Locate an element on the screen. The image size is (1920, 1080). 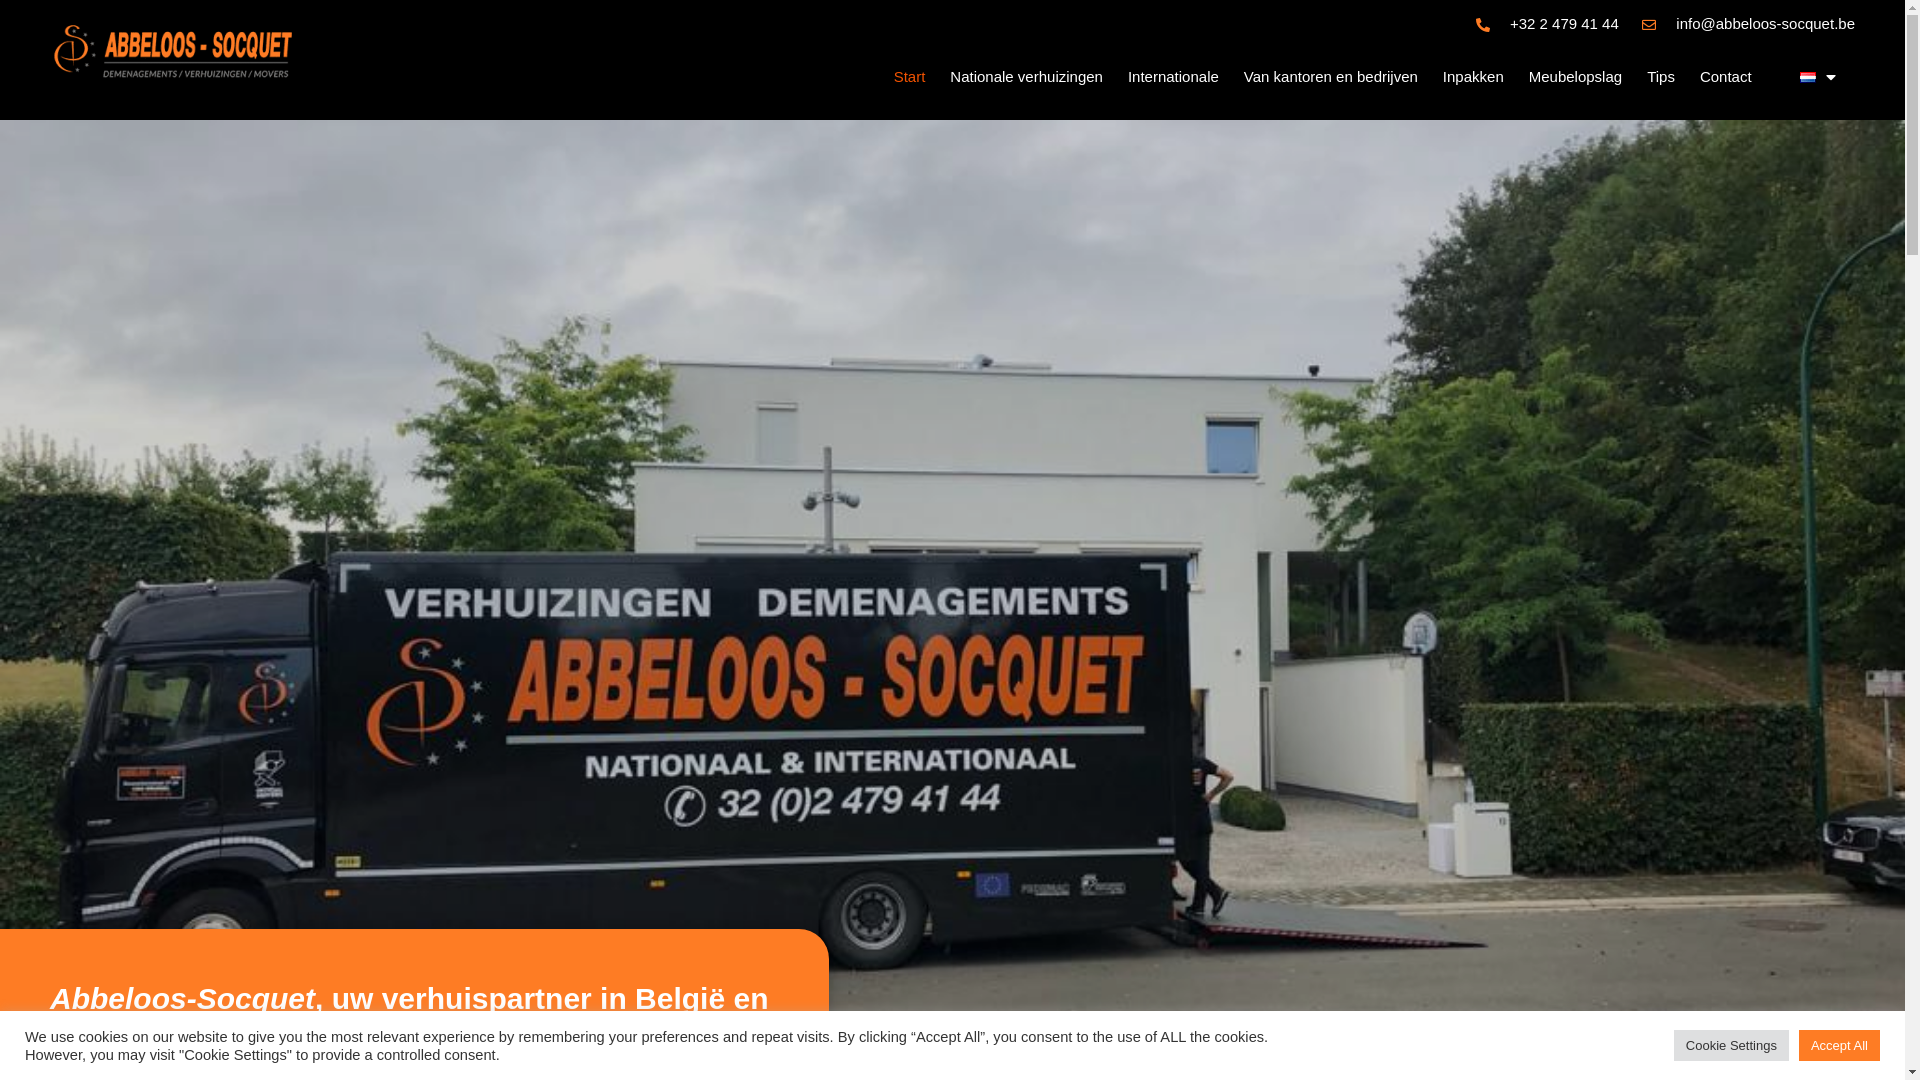
Elsene (1050) is located at coordinates (306, 874).